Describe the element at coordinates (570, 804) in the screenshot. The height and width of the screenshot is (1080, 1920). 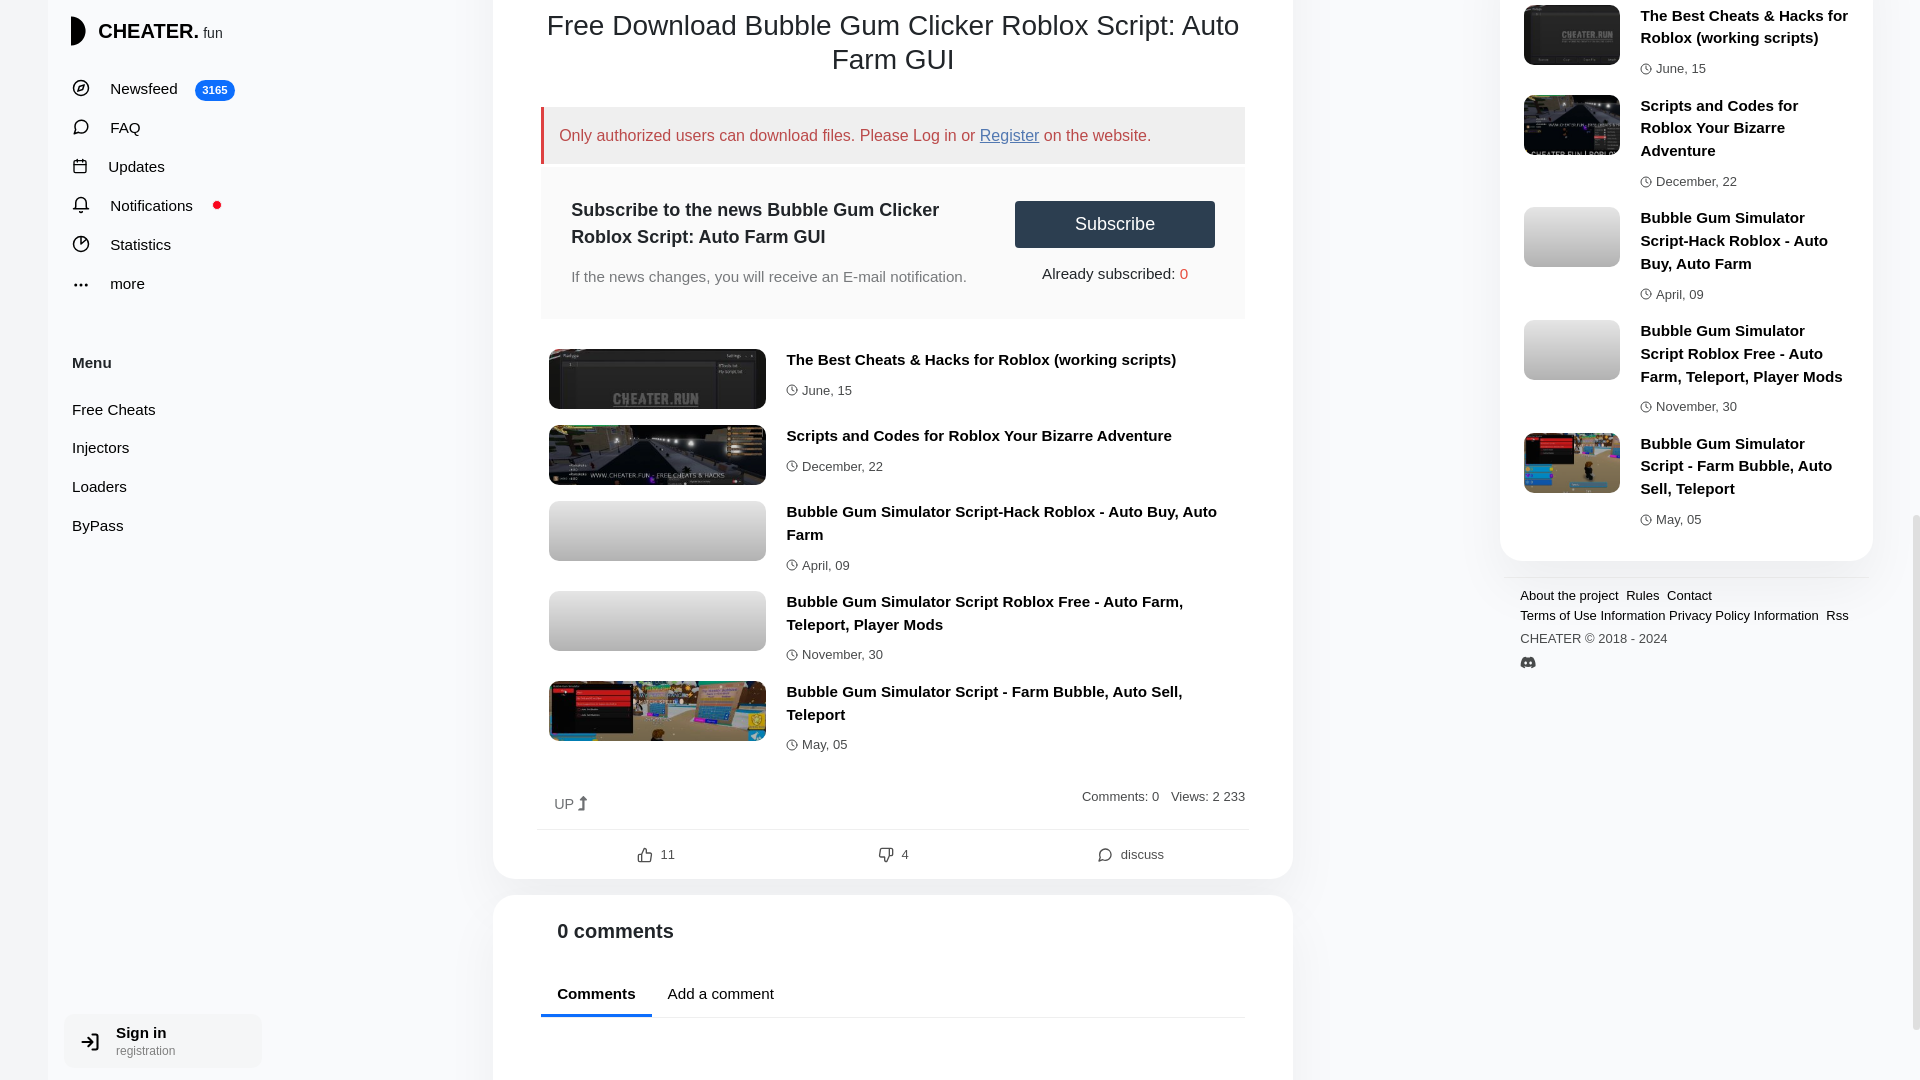
I see `UP` at that location.